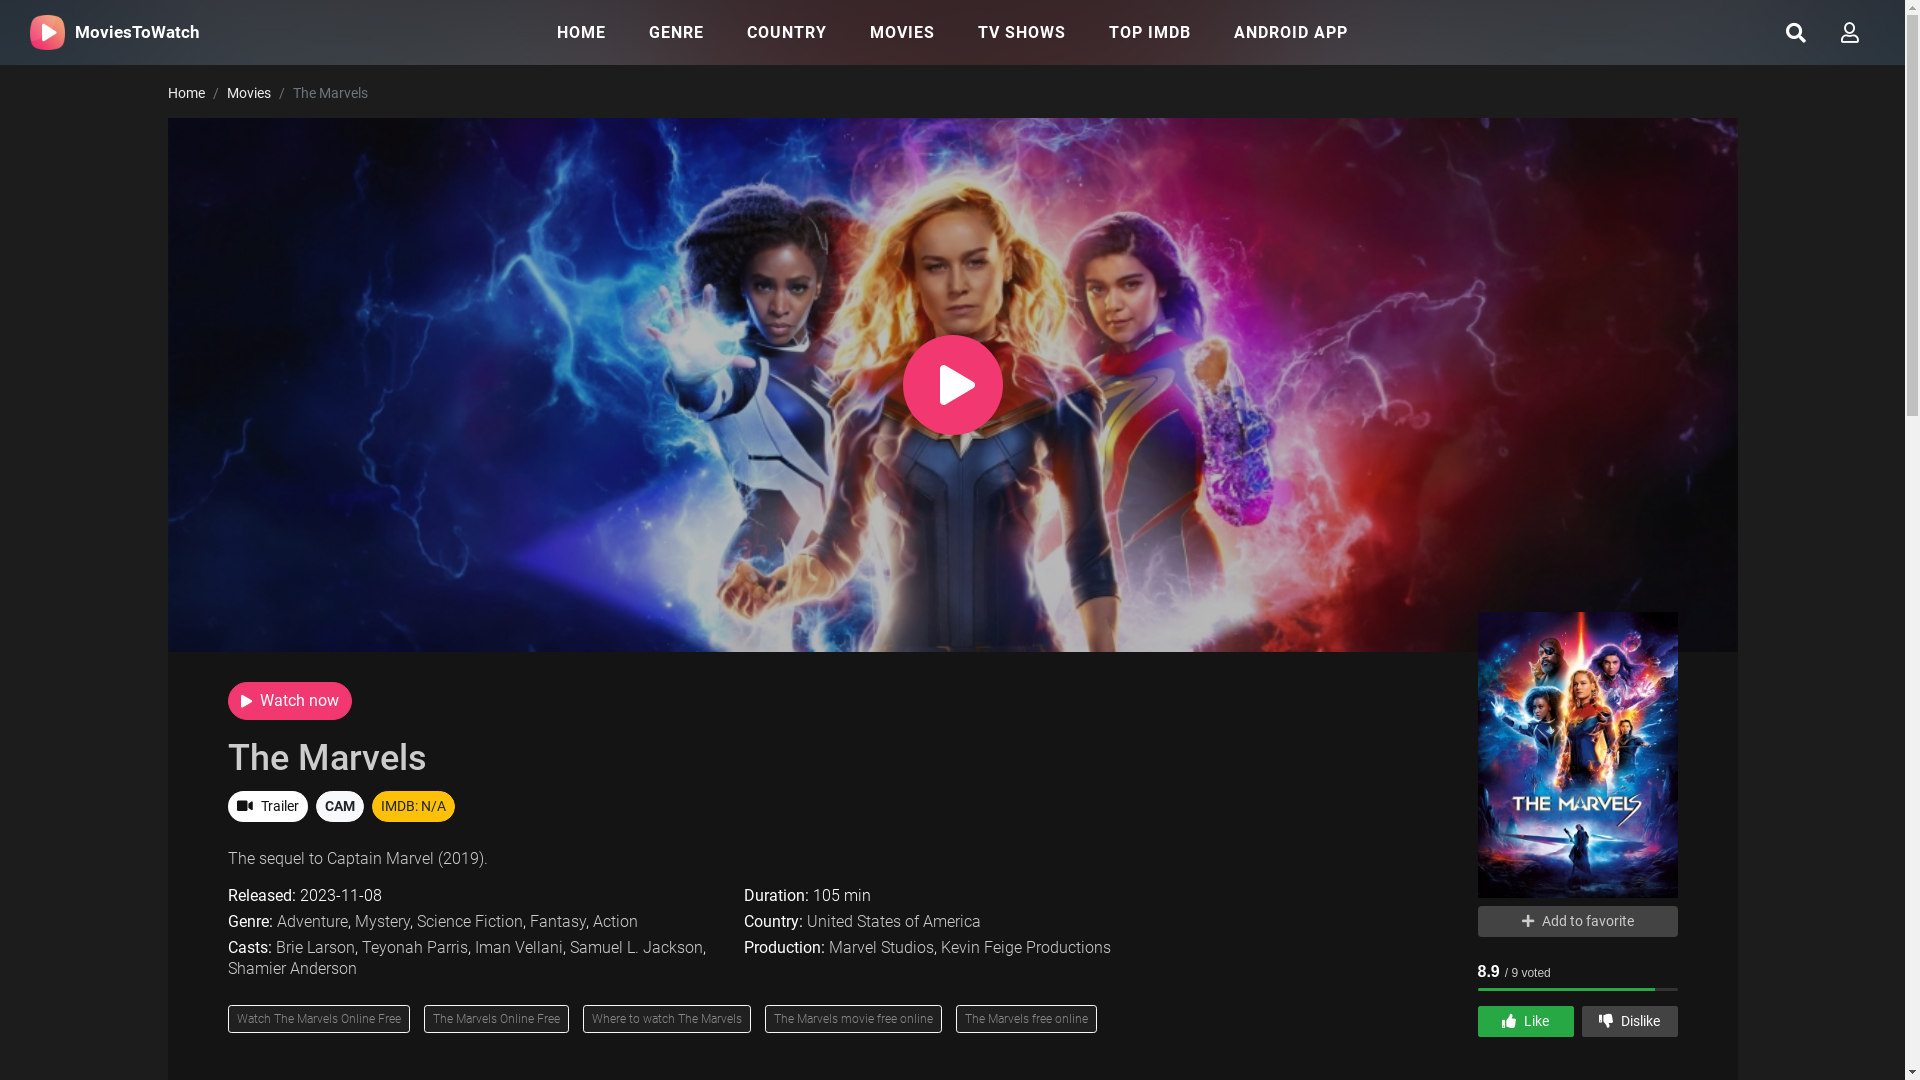 Image resolution: width=1920 pixels, height=1080 pixels. What do you see at coordinates (1291, 32) in the screenshot?
I see `ANDROID APP` at bounding box center [1291, 32].